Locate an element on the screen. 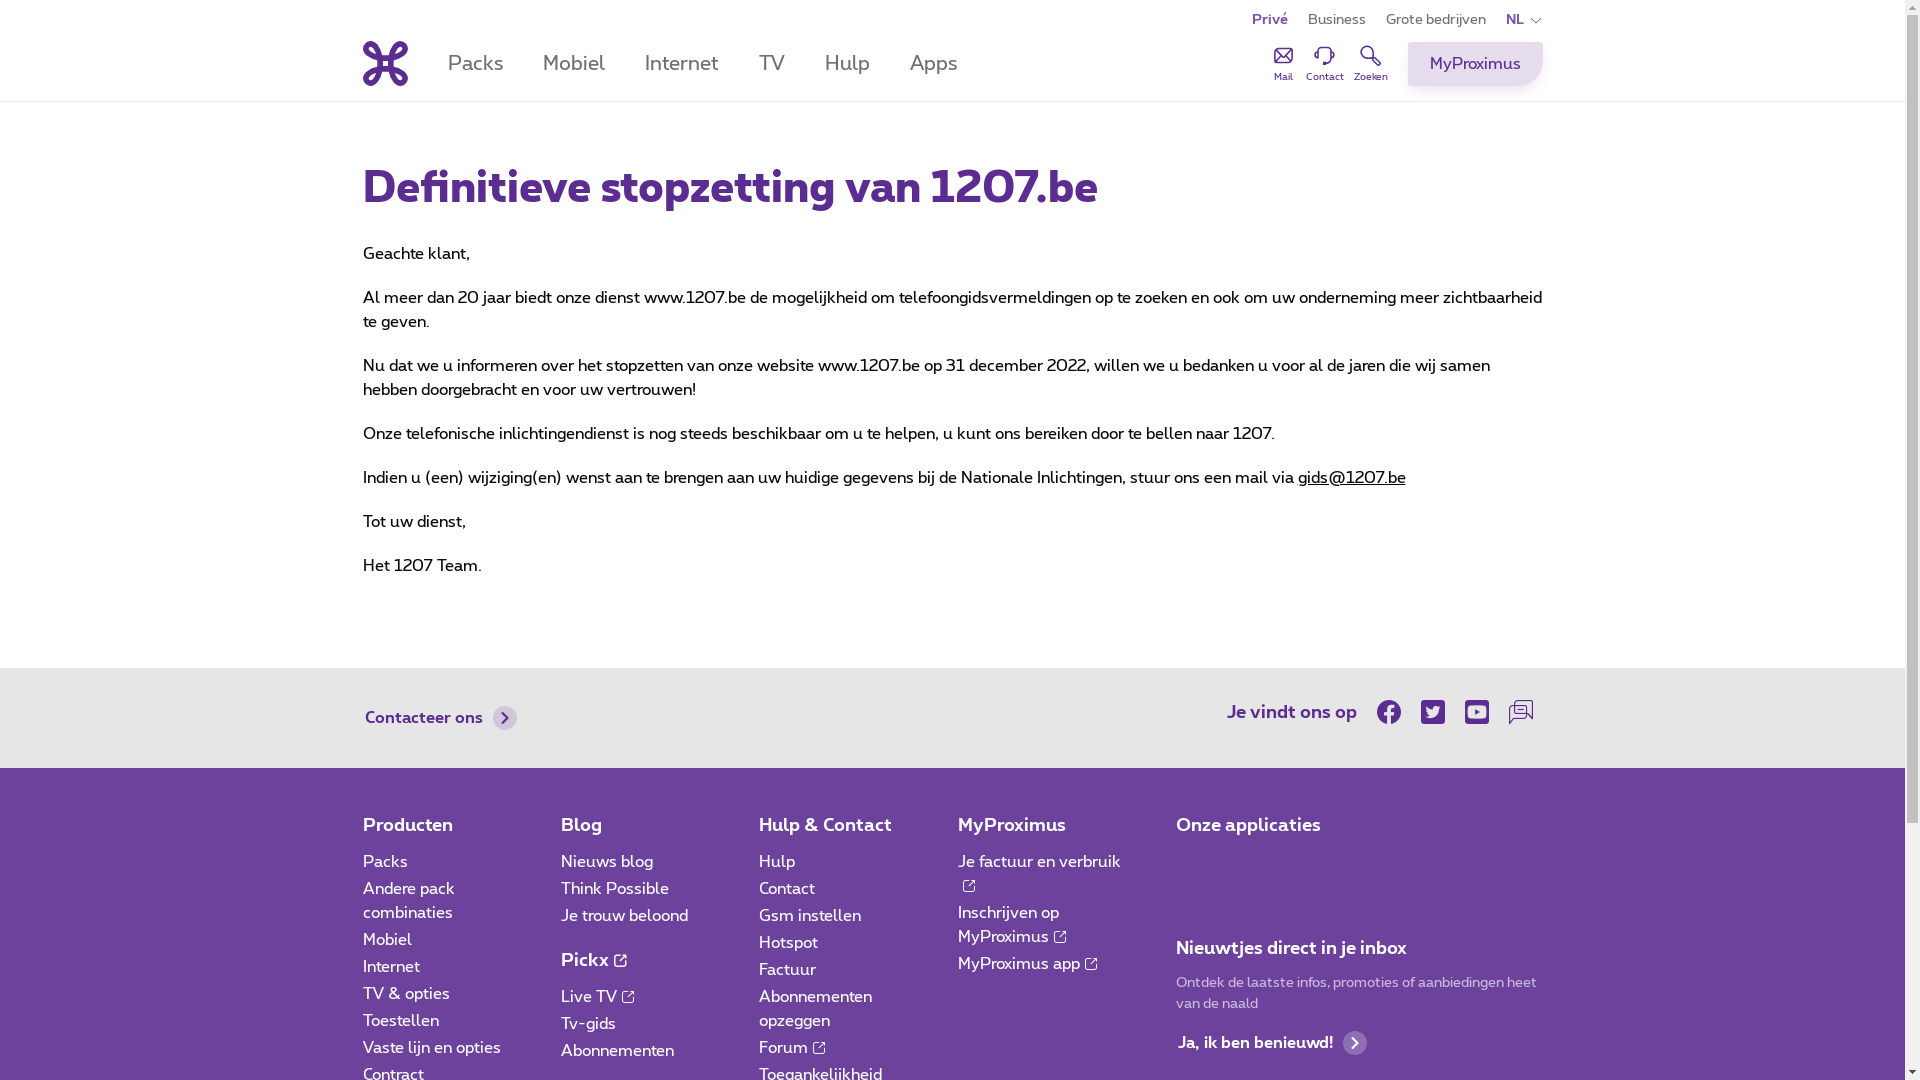  Think Possible is located at coordinates (615, 889).